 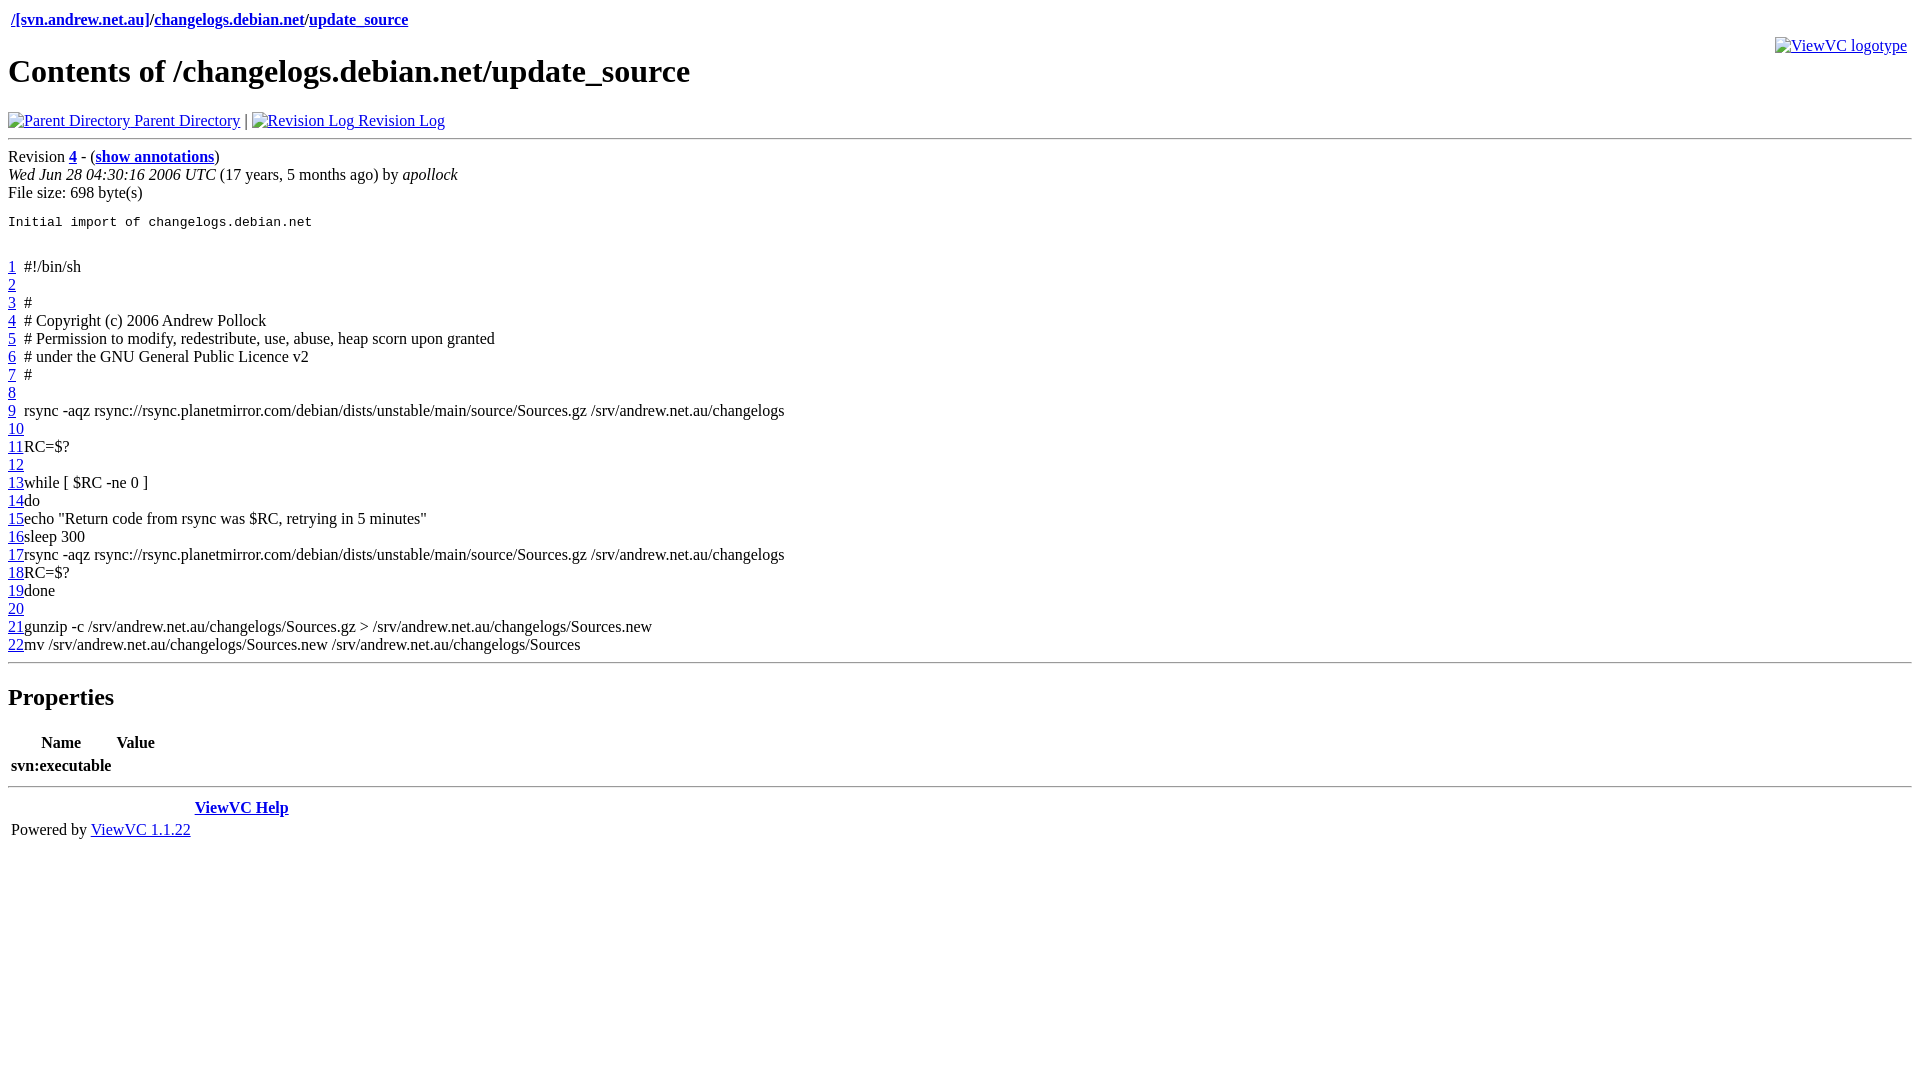 I want to click on changelogs.debian.net, so click(x=229, y=20).